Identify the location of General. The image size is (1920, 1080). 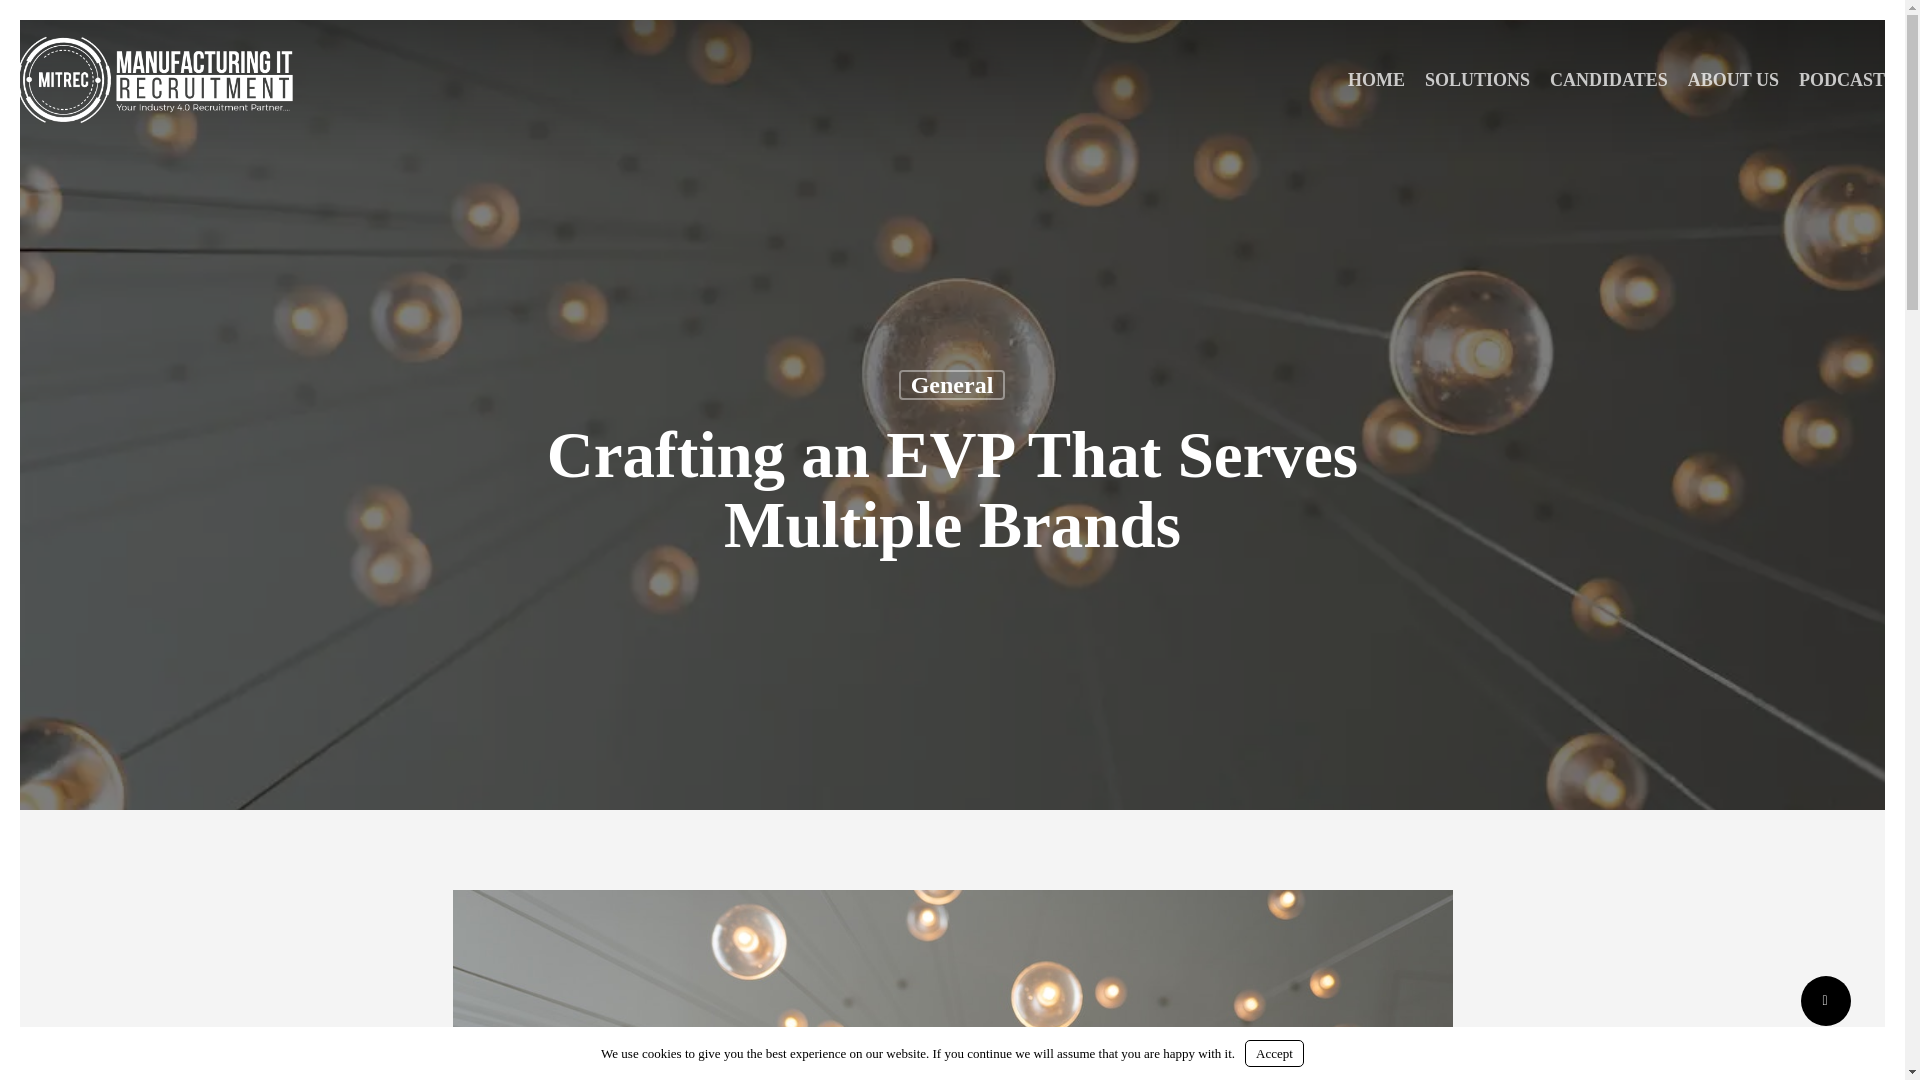
(952, 384).